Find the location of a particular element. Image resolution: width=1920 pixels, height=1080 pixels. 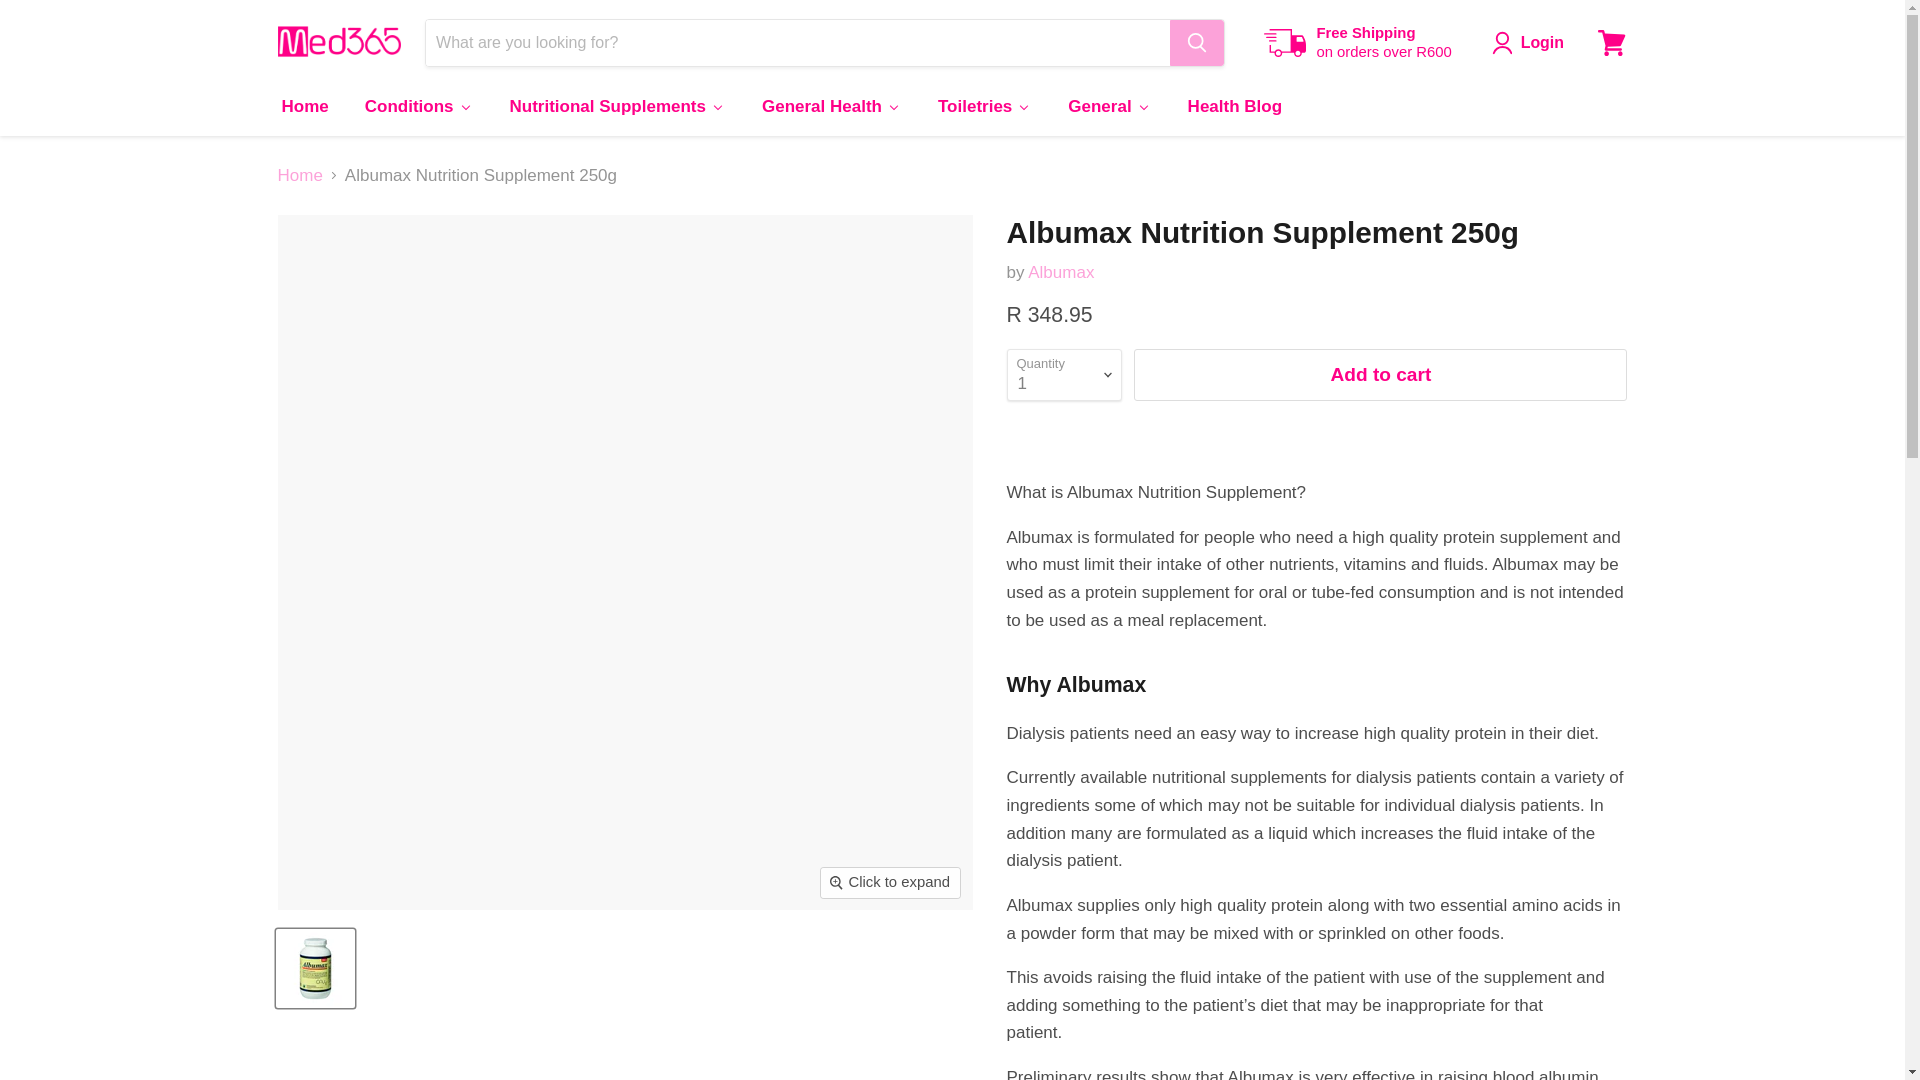

Login is located at coordinates (1542, 43).